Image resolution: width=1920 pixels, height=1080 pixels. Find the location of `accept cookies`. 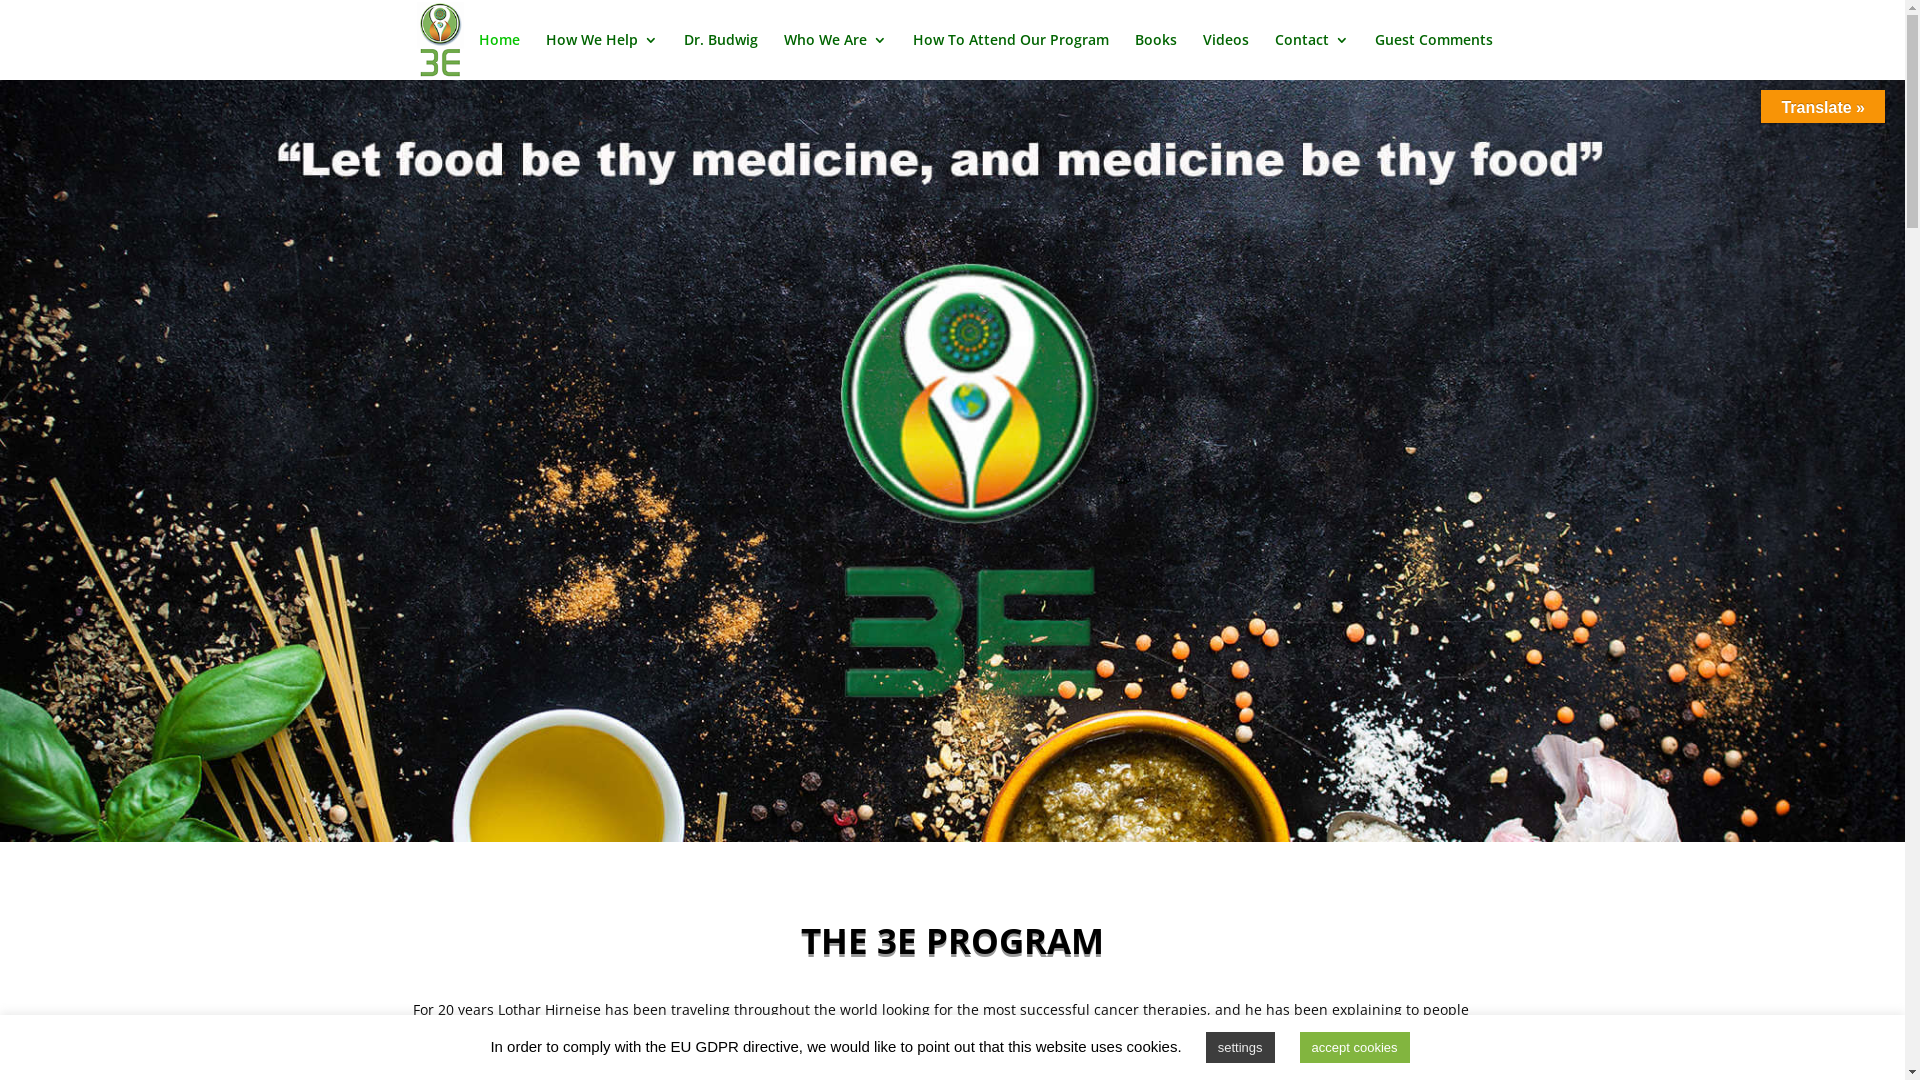

accept cookies is located at coordinates (1355, 1048).